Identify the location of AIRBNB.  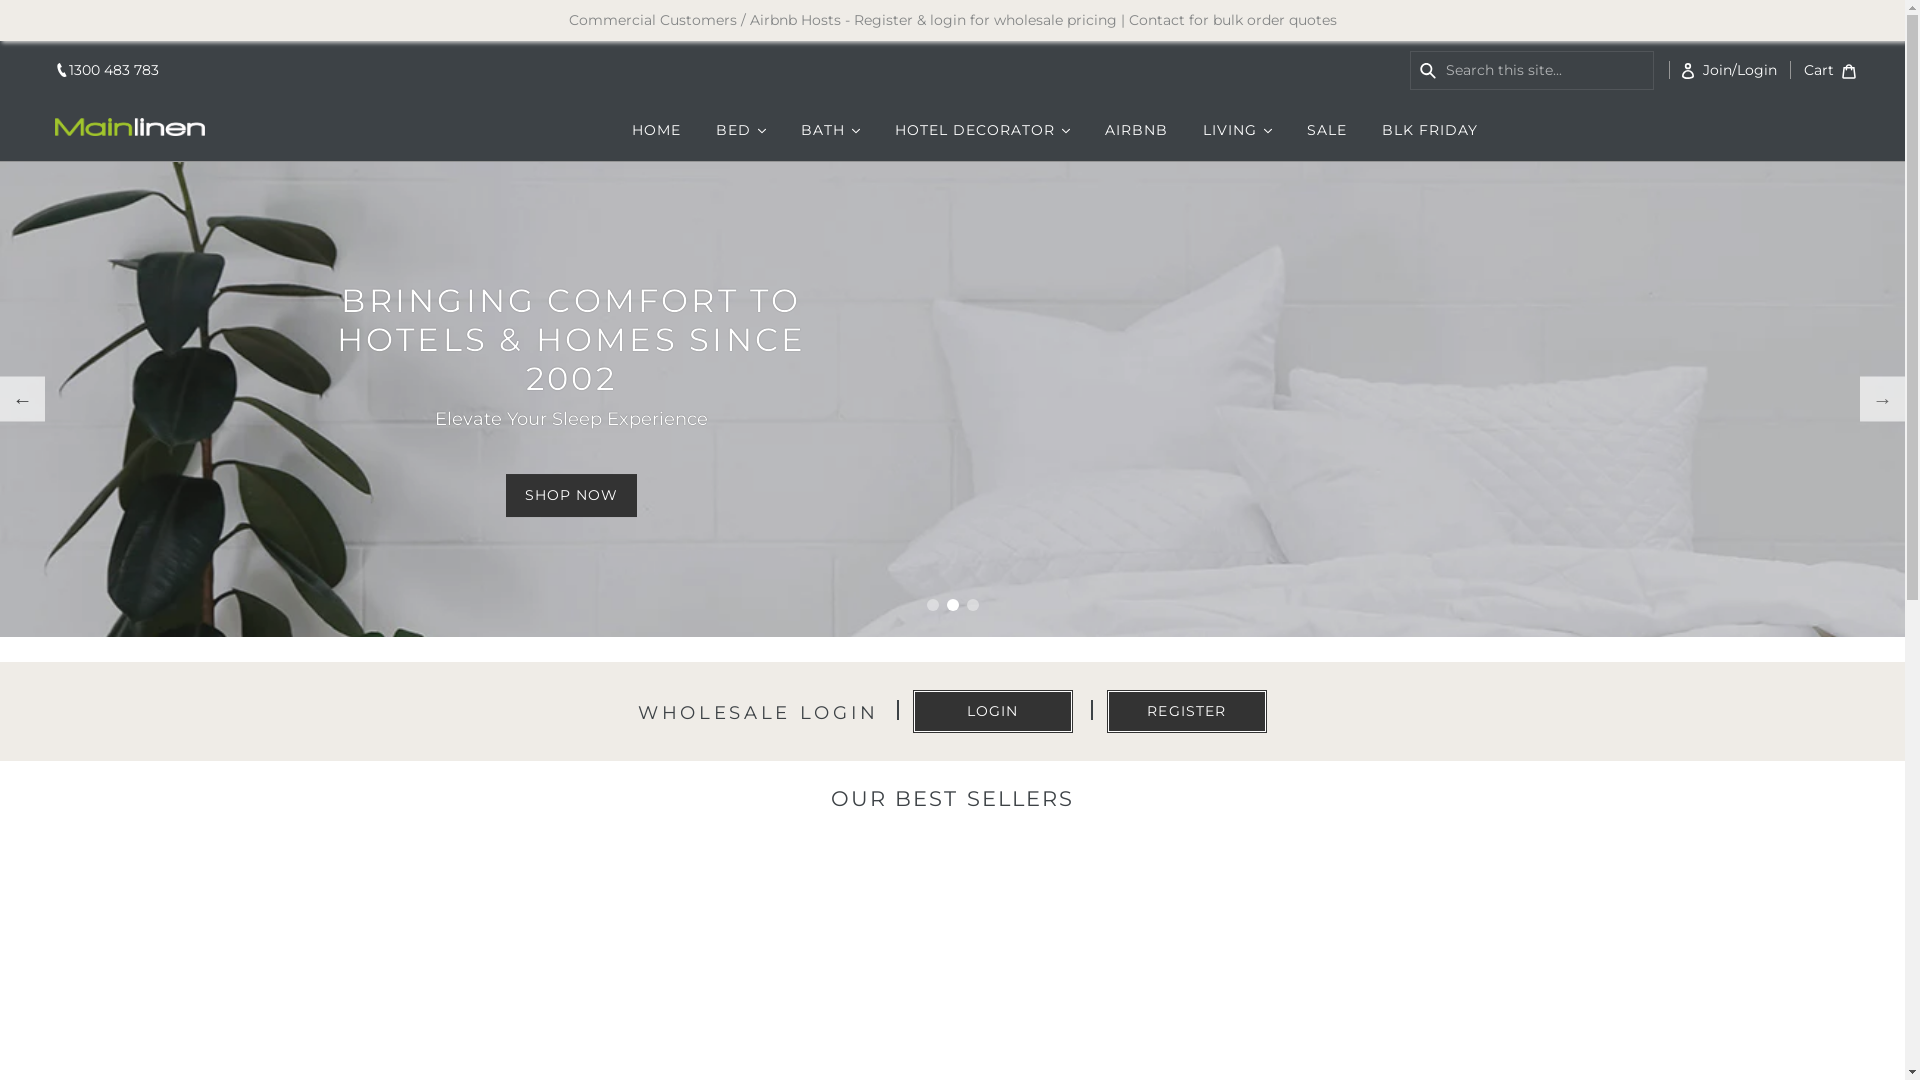
(1136, 130).